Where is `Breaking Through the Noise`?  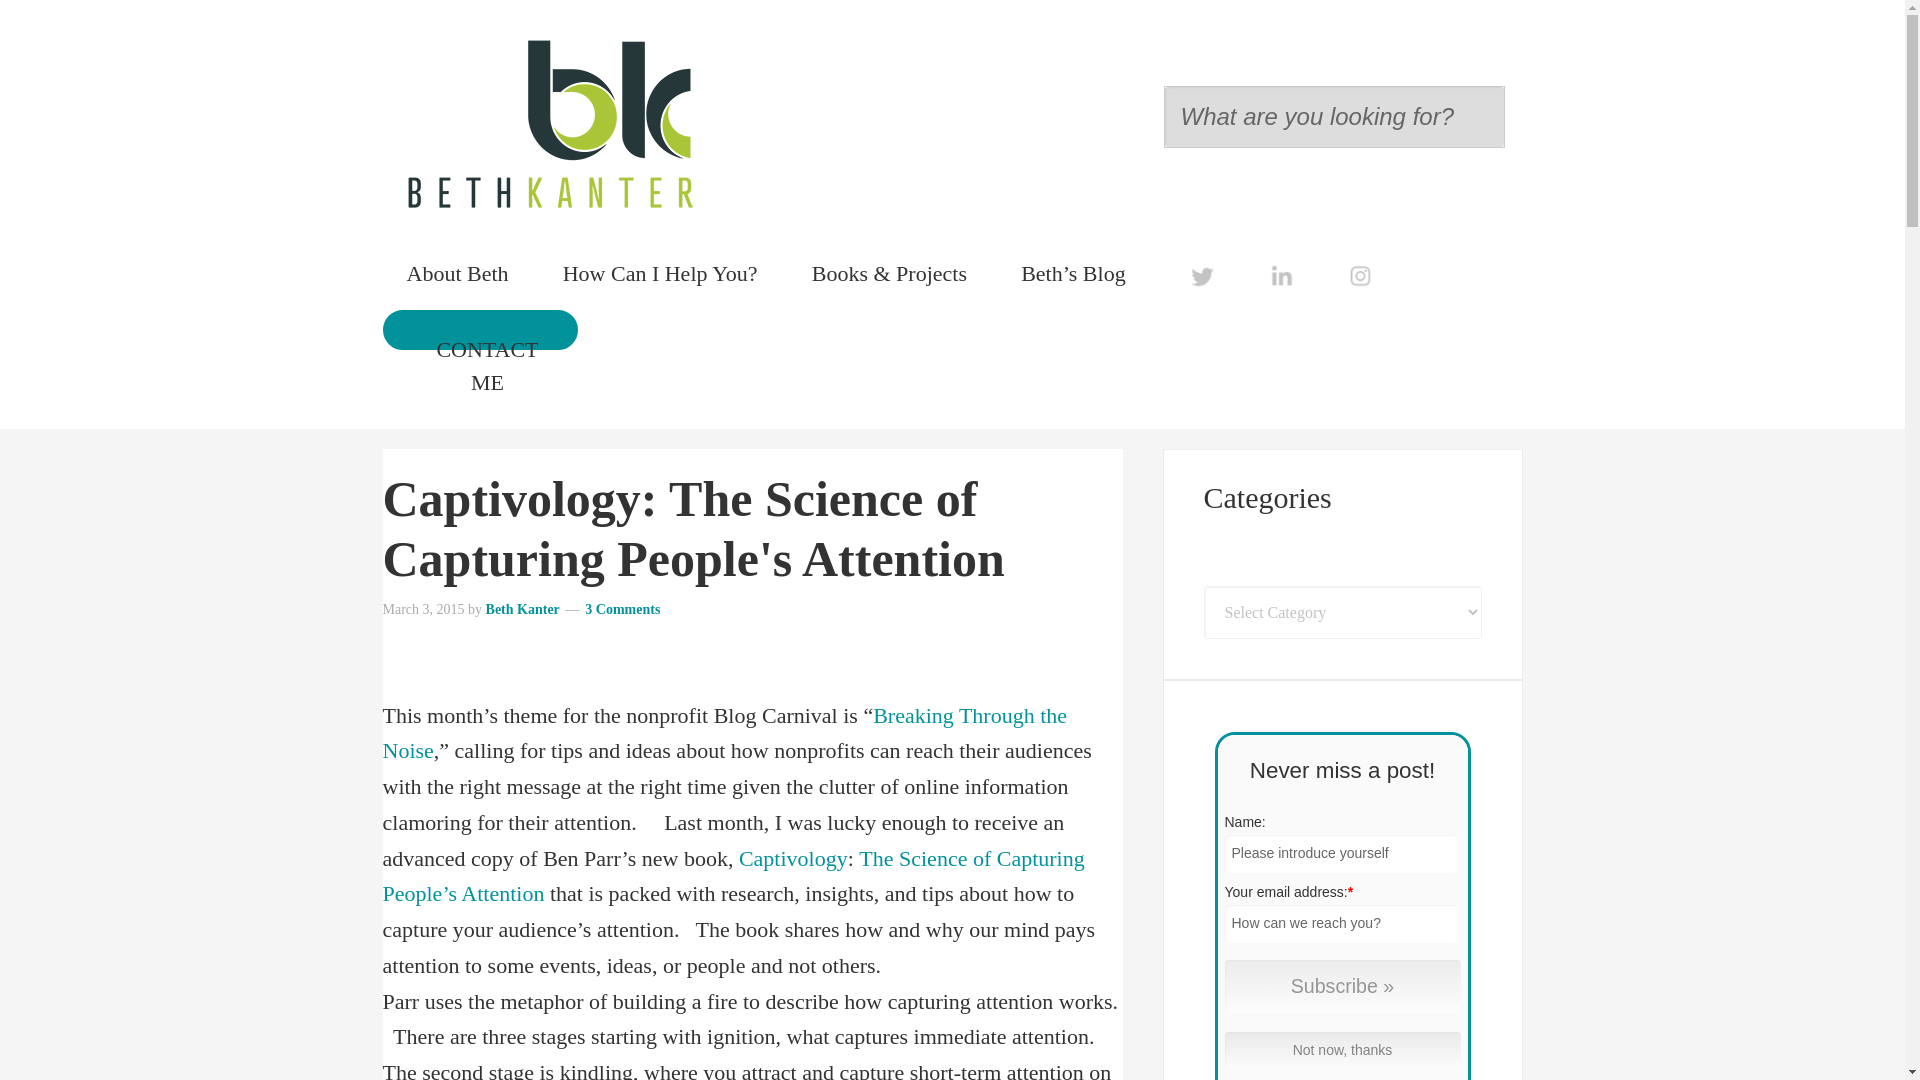 Breaking Through the Noise is located at coordinates (724, 732).